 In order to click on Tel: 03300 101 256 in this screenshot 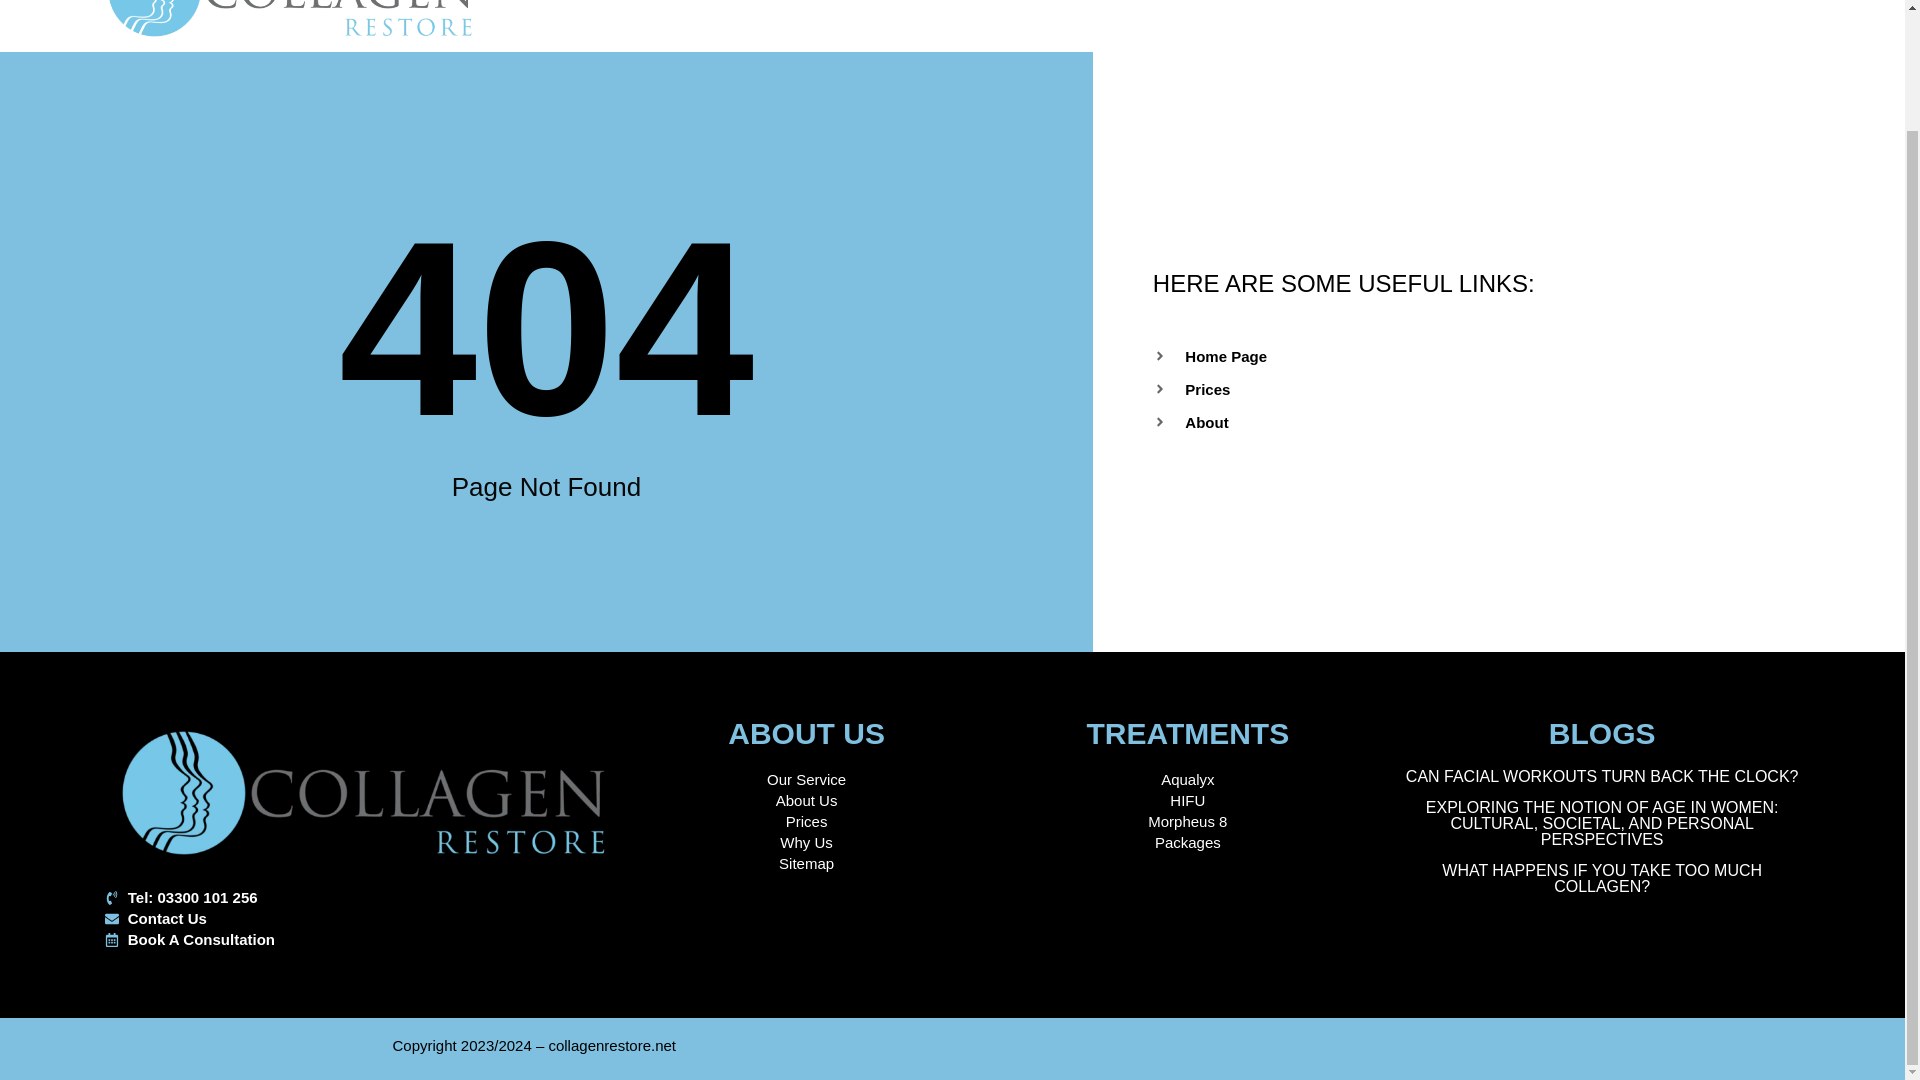, I will do `click(364, 897)`.